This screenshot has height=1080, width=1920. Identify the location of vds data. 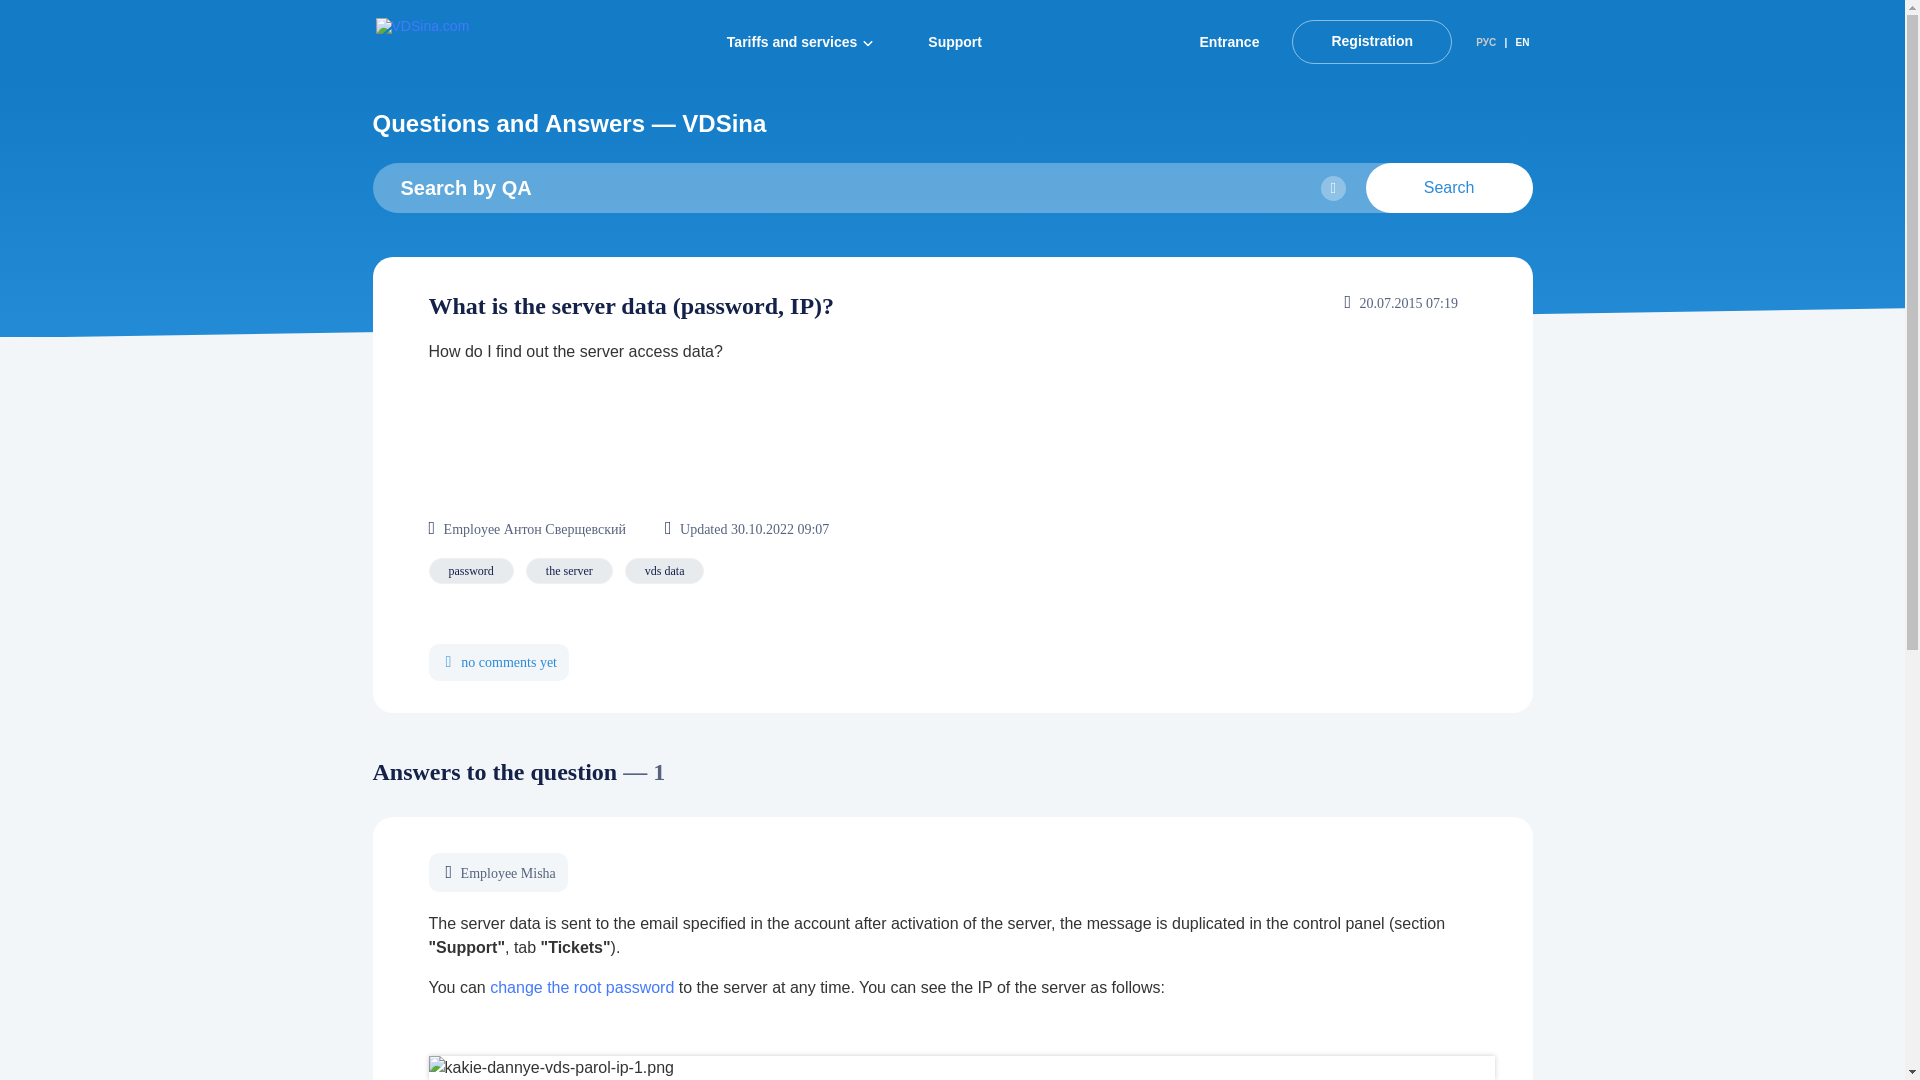
(664, 571).